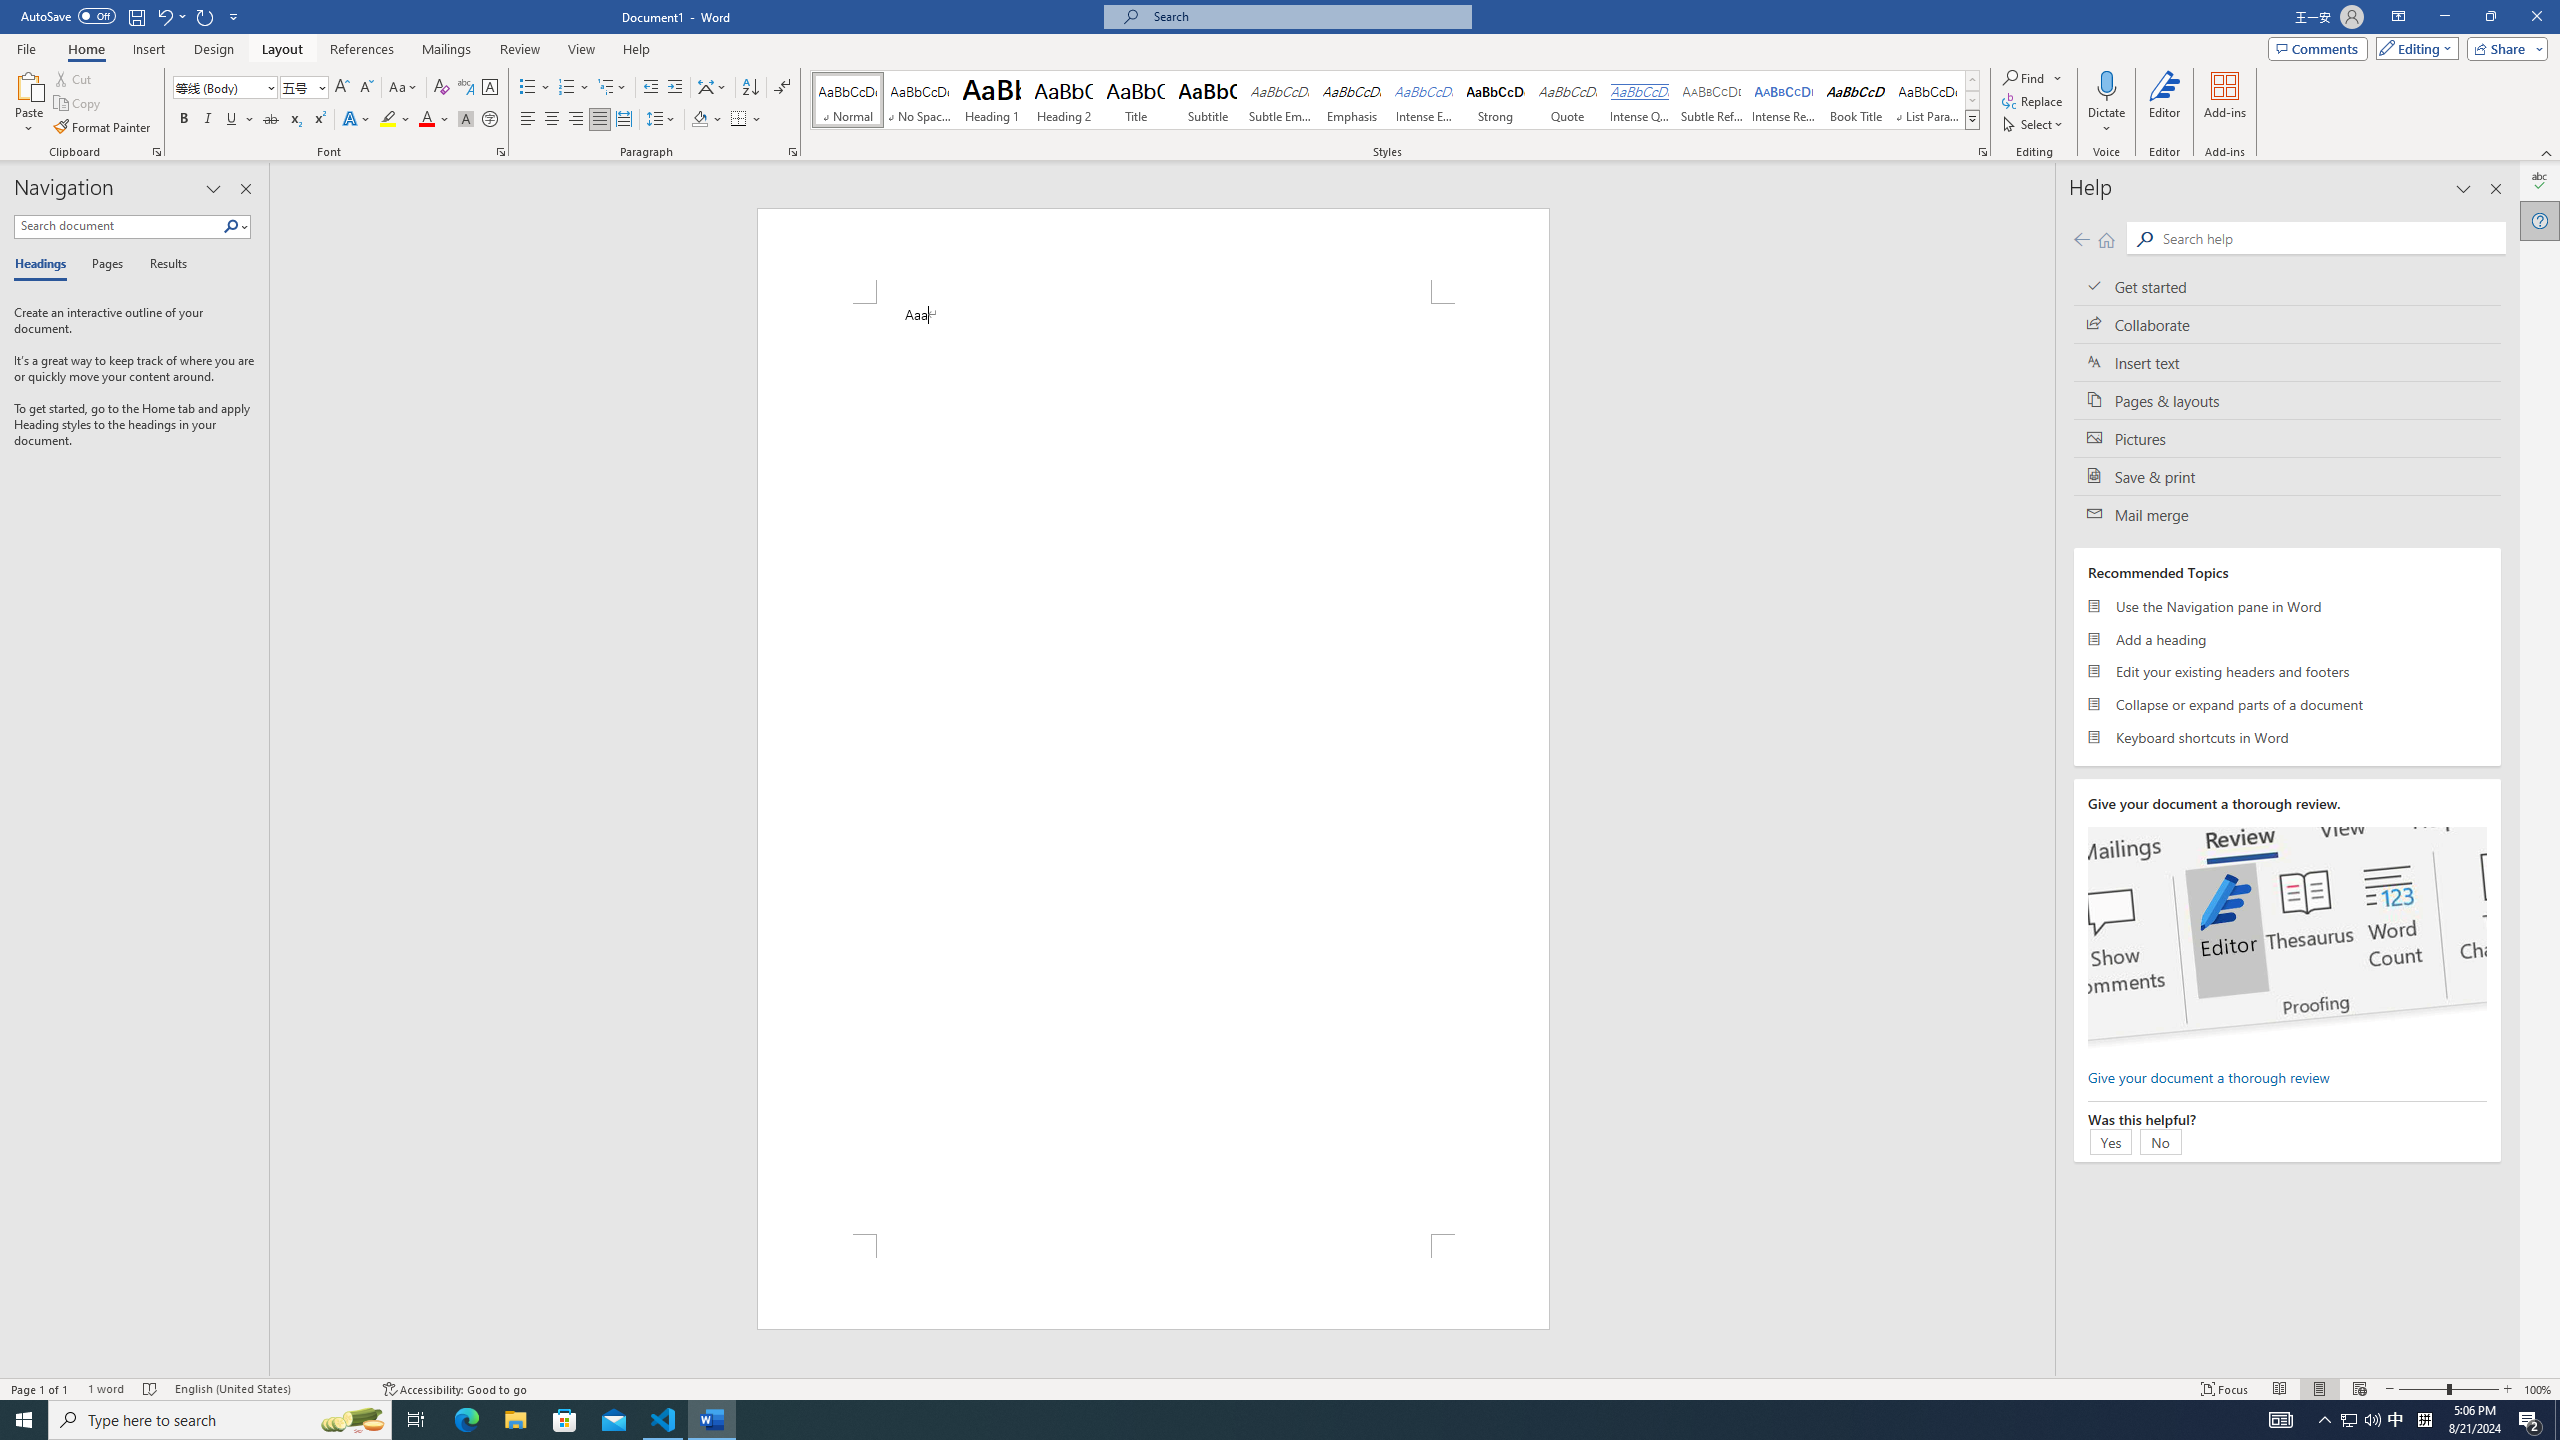  What do you see at coordinates (44, 265) in the screenshot?
I see `Headings` at bounding box center [44, 265].